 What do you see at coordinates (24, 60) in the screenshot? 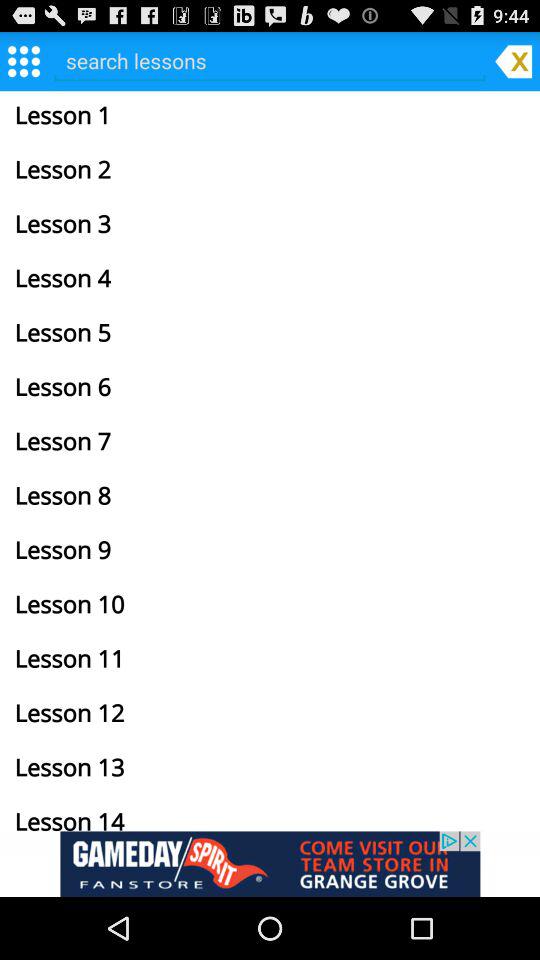
I see `more tools` at bounding box center [24, 60].